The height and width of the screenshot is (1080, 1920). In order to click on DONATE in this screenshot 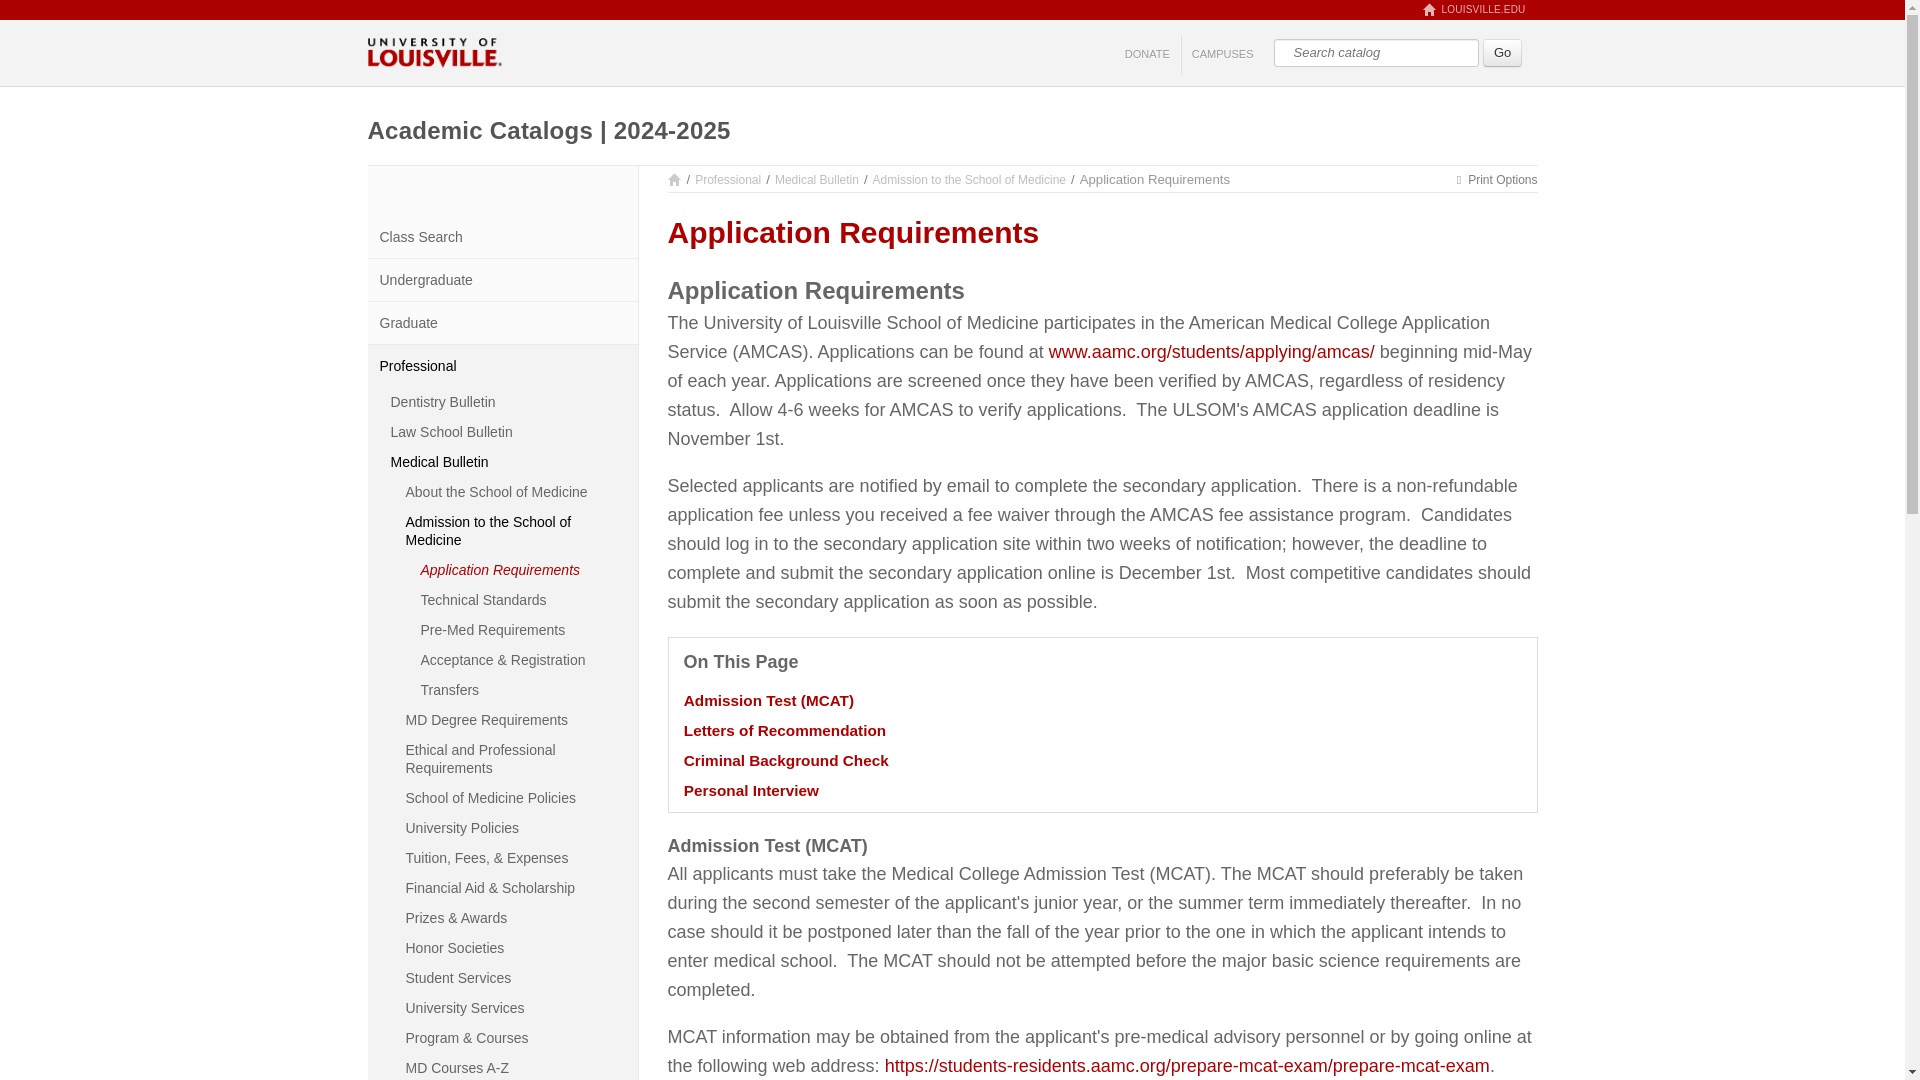, I will do `click(1148, 54)`.